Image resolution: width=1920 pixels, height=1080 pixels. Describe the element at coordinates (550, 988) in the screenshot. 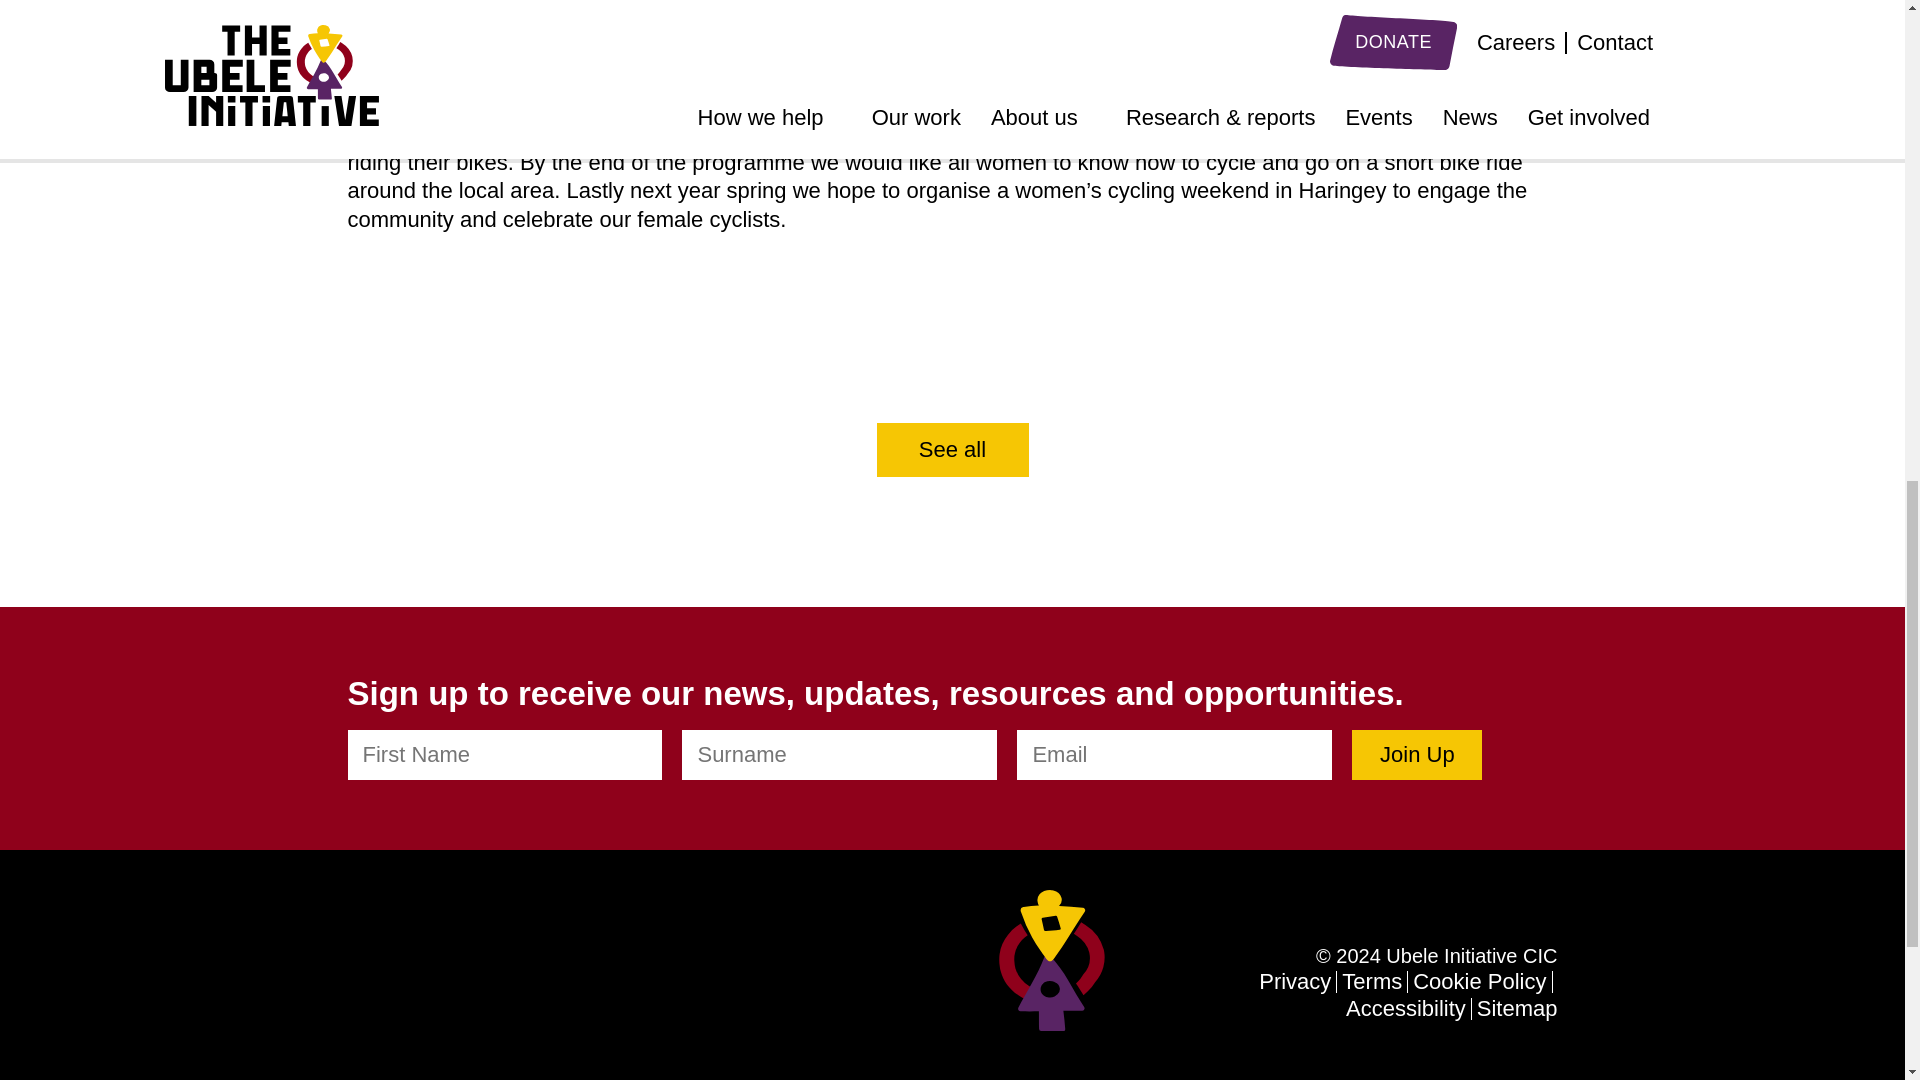

I see `The Ubele Initiative Medium page` at that location.